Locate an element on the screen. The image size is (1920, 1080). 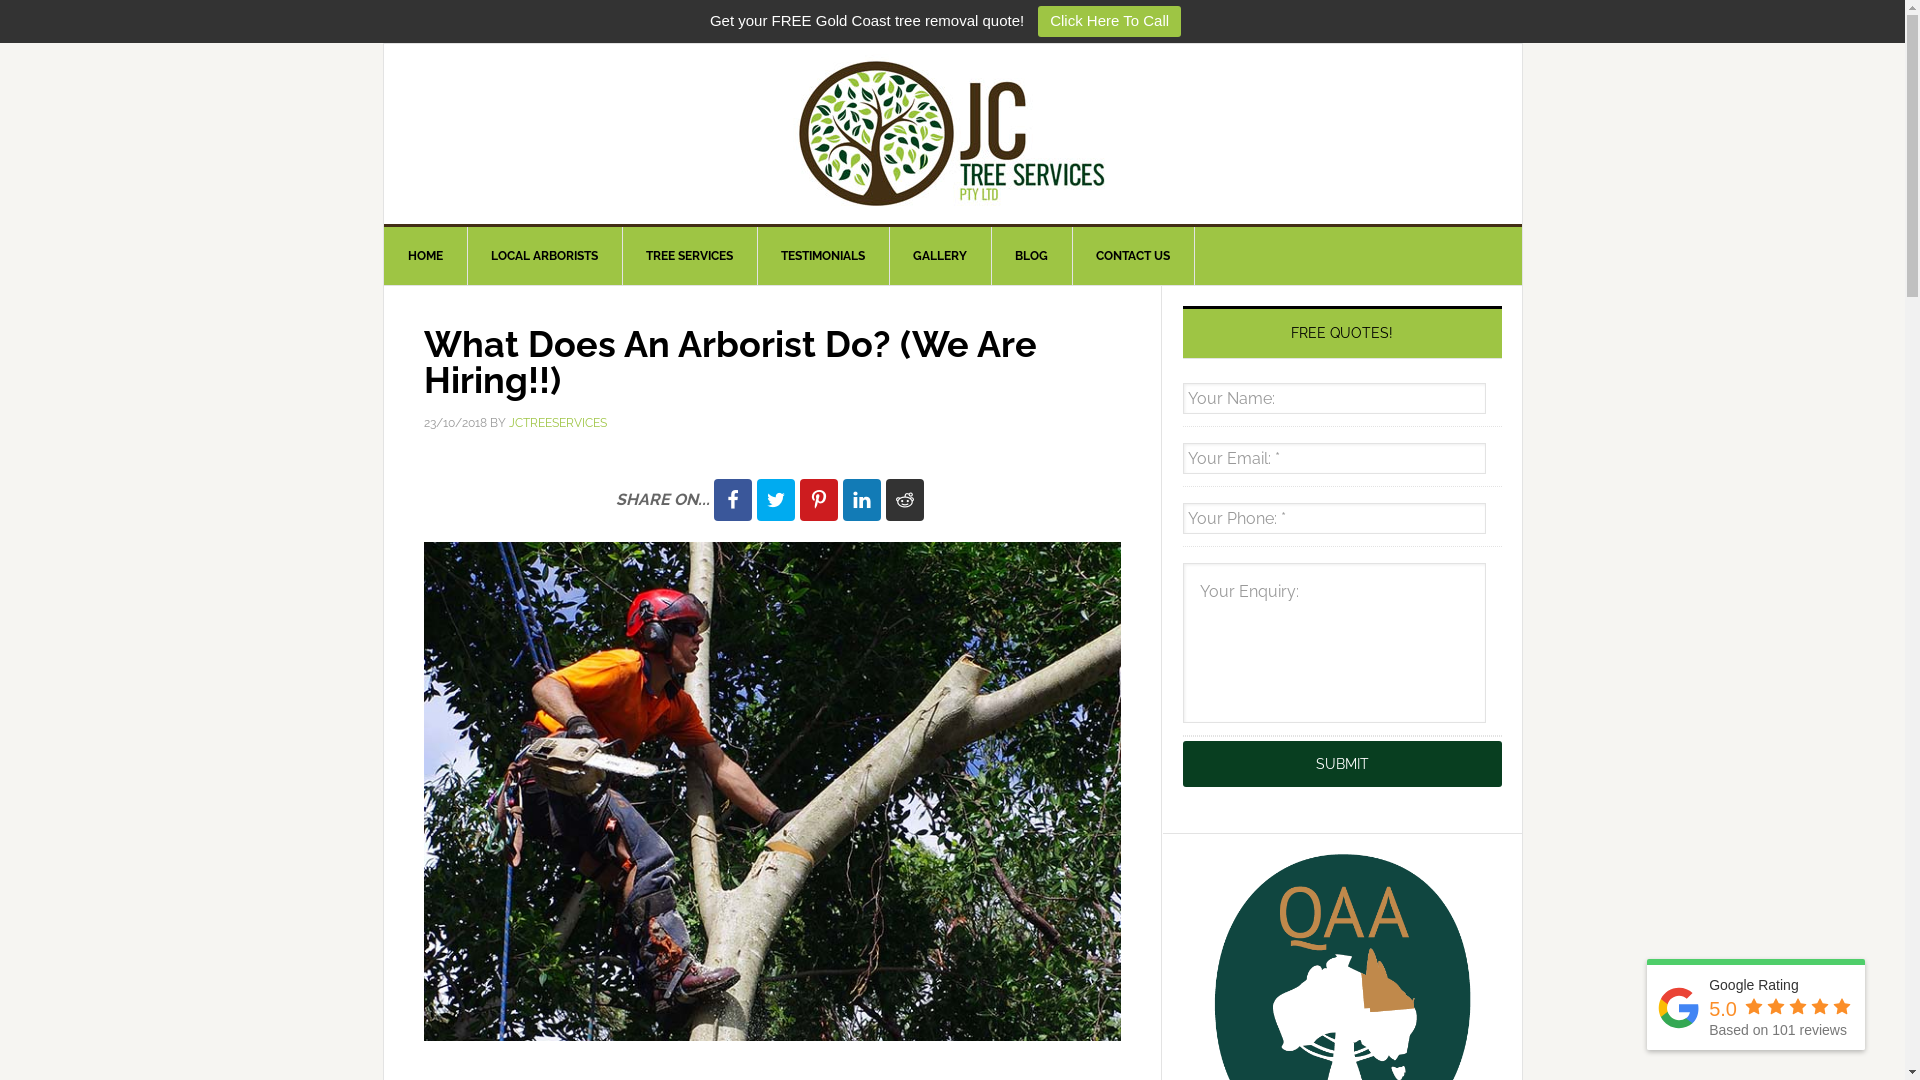
Share on Pinterest is located at coordinates (819, 499).